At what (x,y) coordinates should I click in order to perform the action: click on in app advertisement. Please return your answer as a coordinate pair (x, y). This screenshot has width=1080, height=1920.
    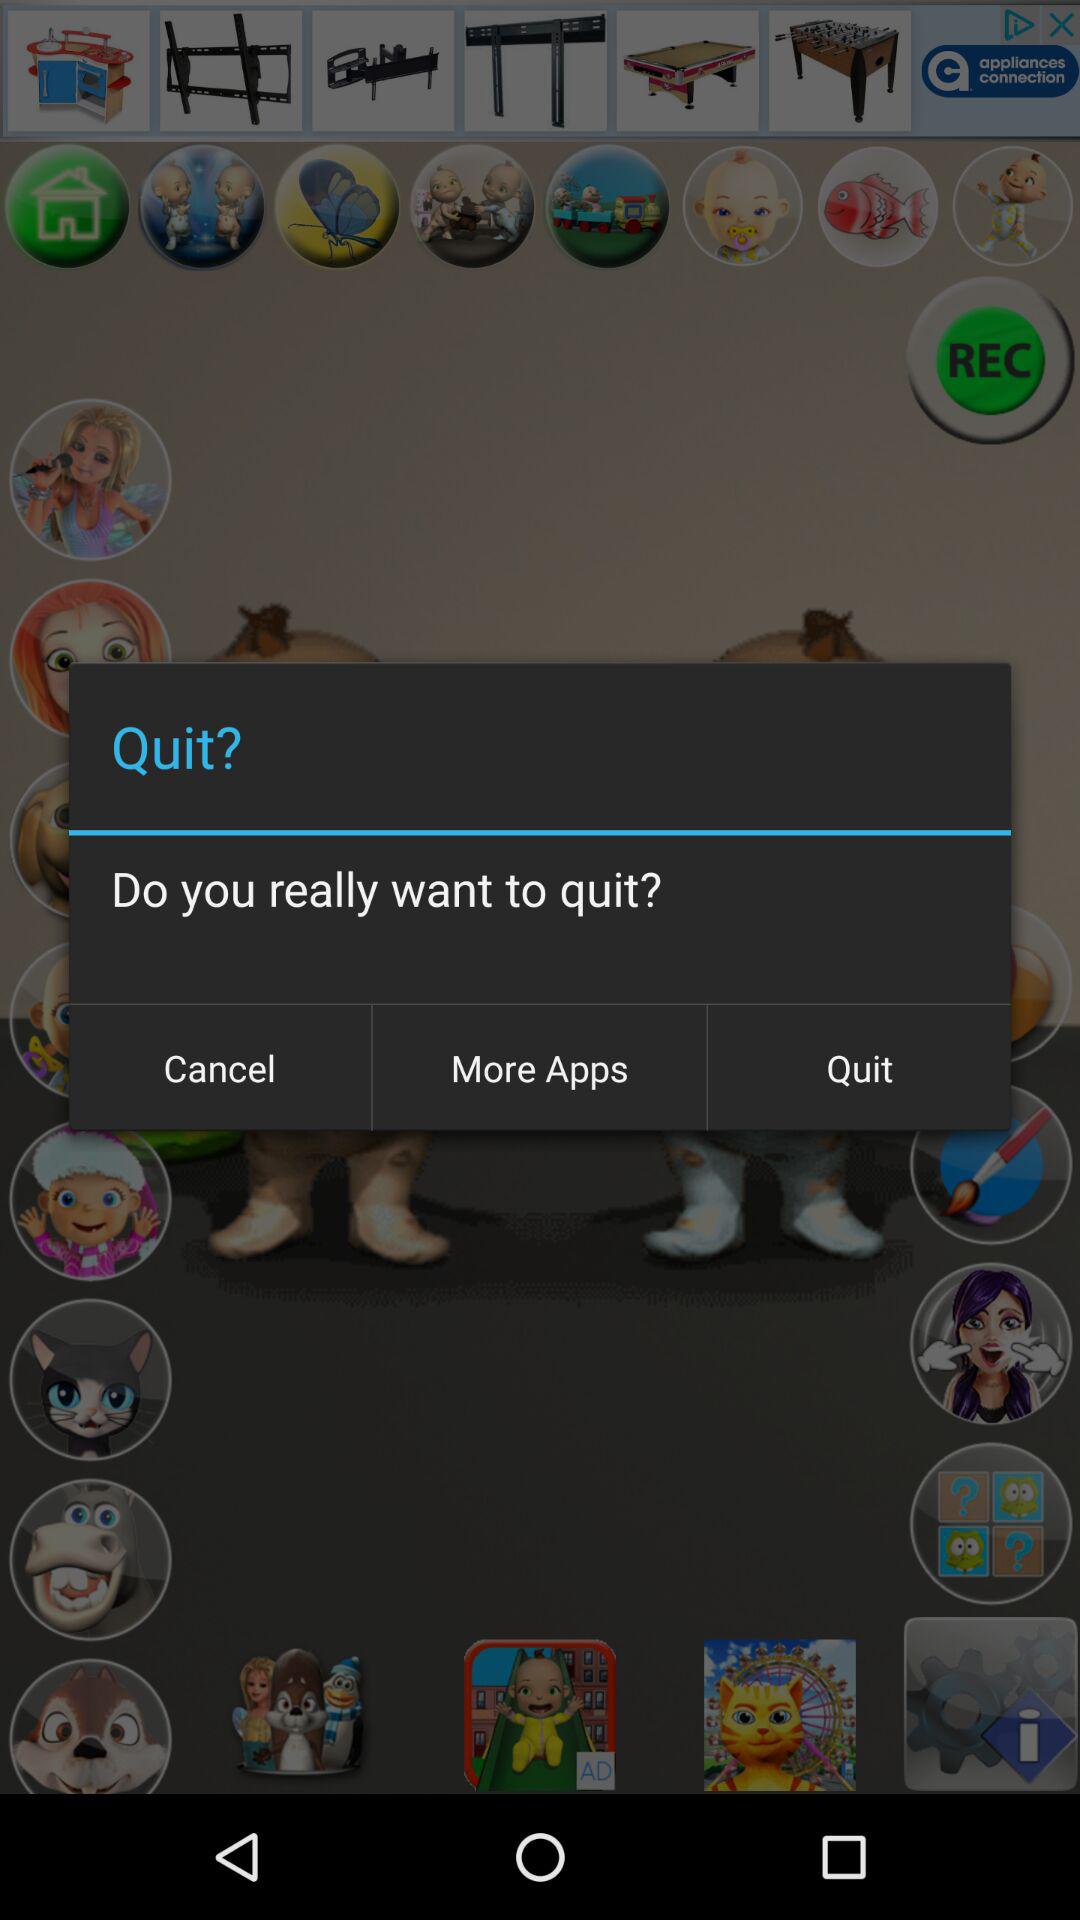
    Looking at the image, I should click on (540, 70).